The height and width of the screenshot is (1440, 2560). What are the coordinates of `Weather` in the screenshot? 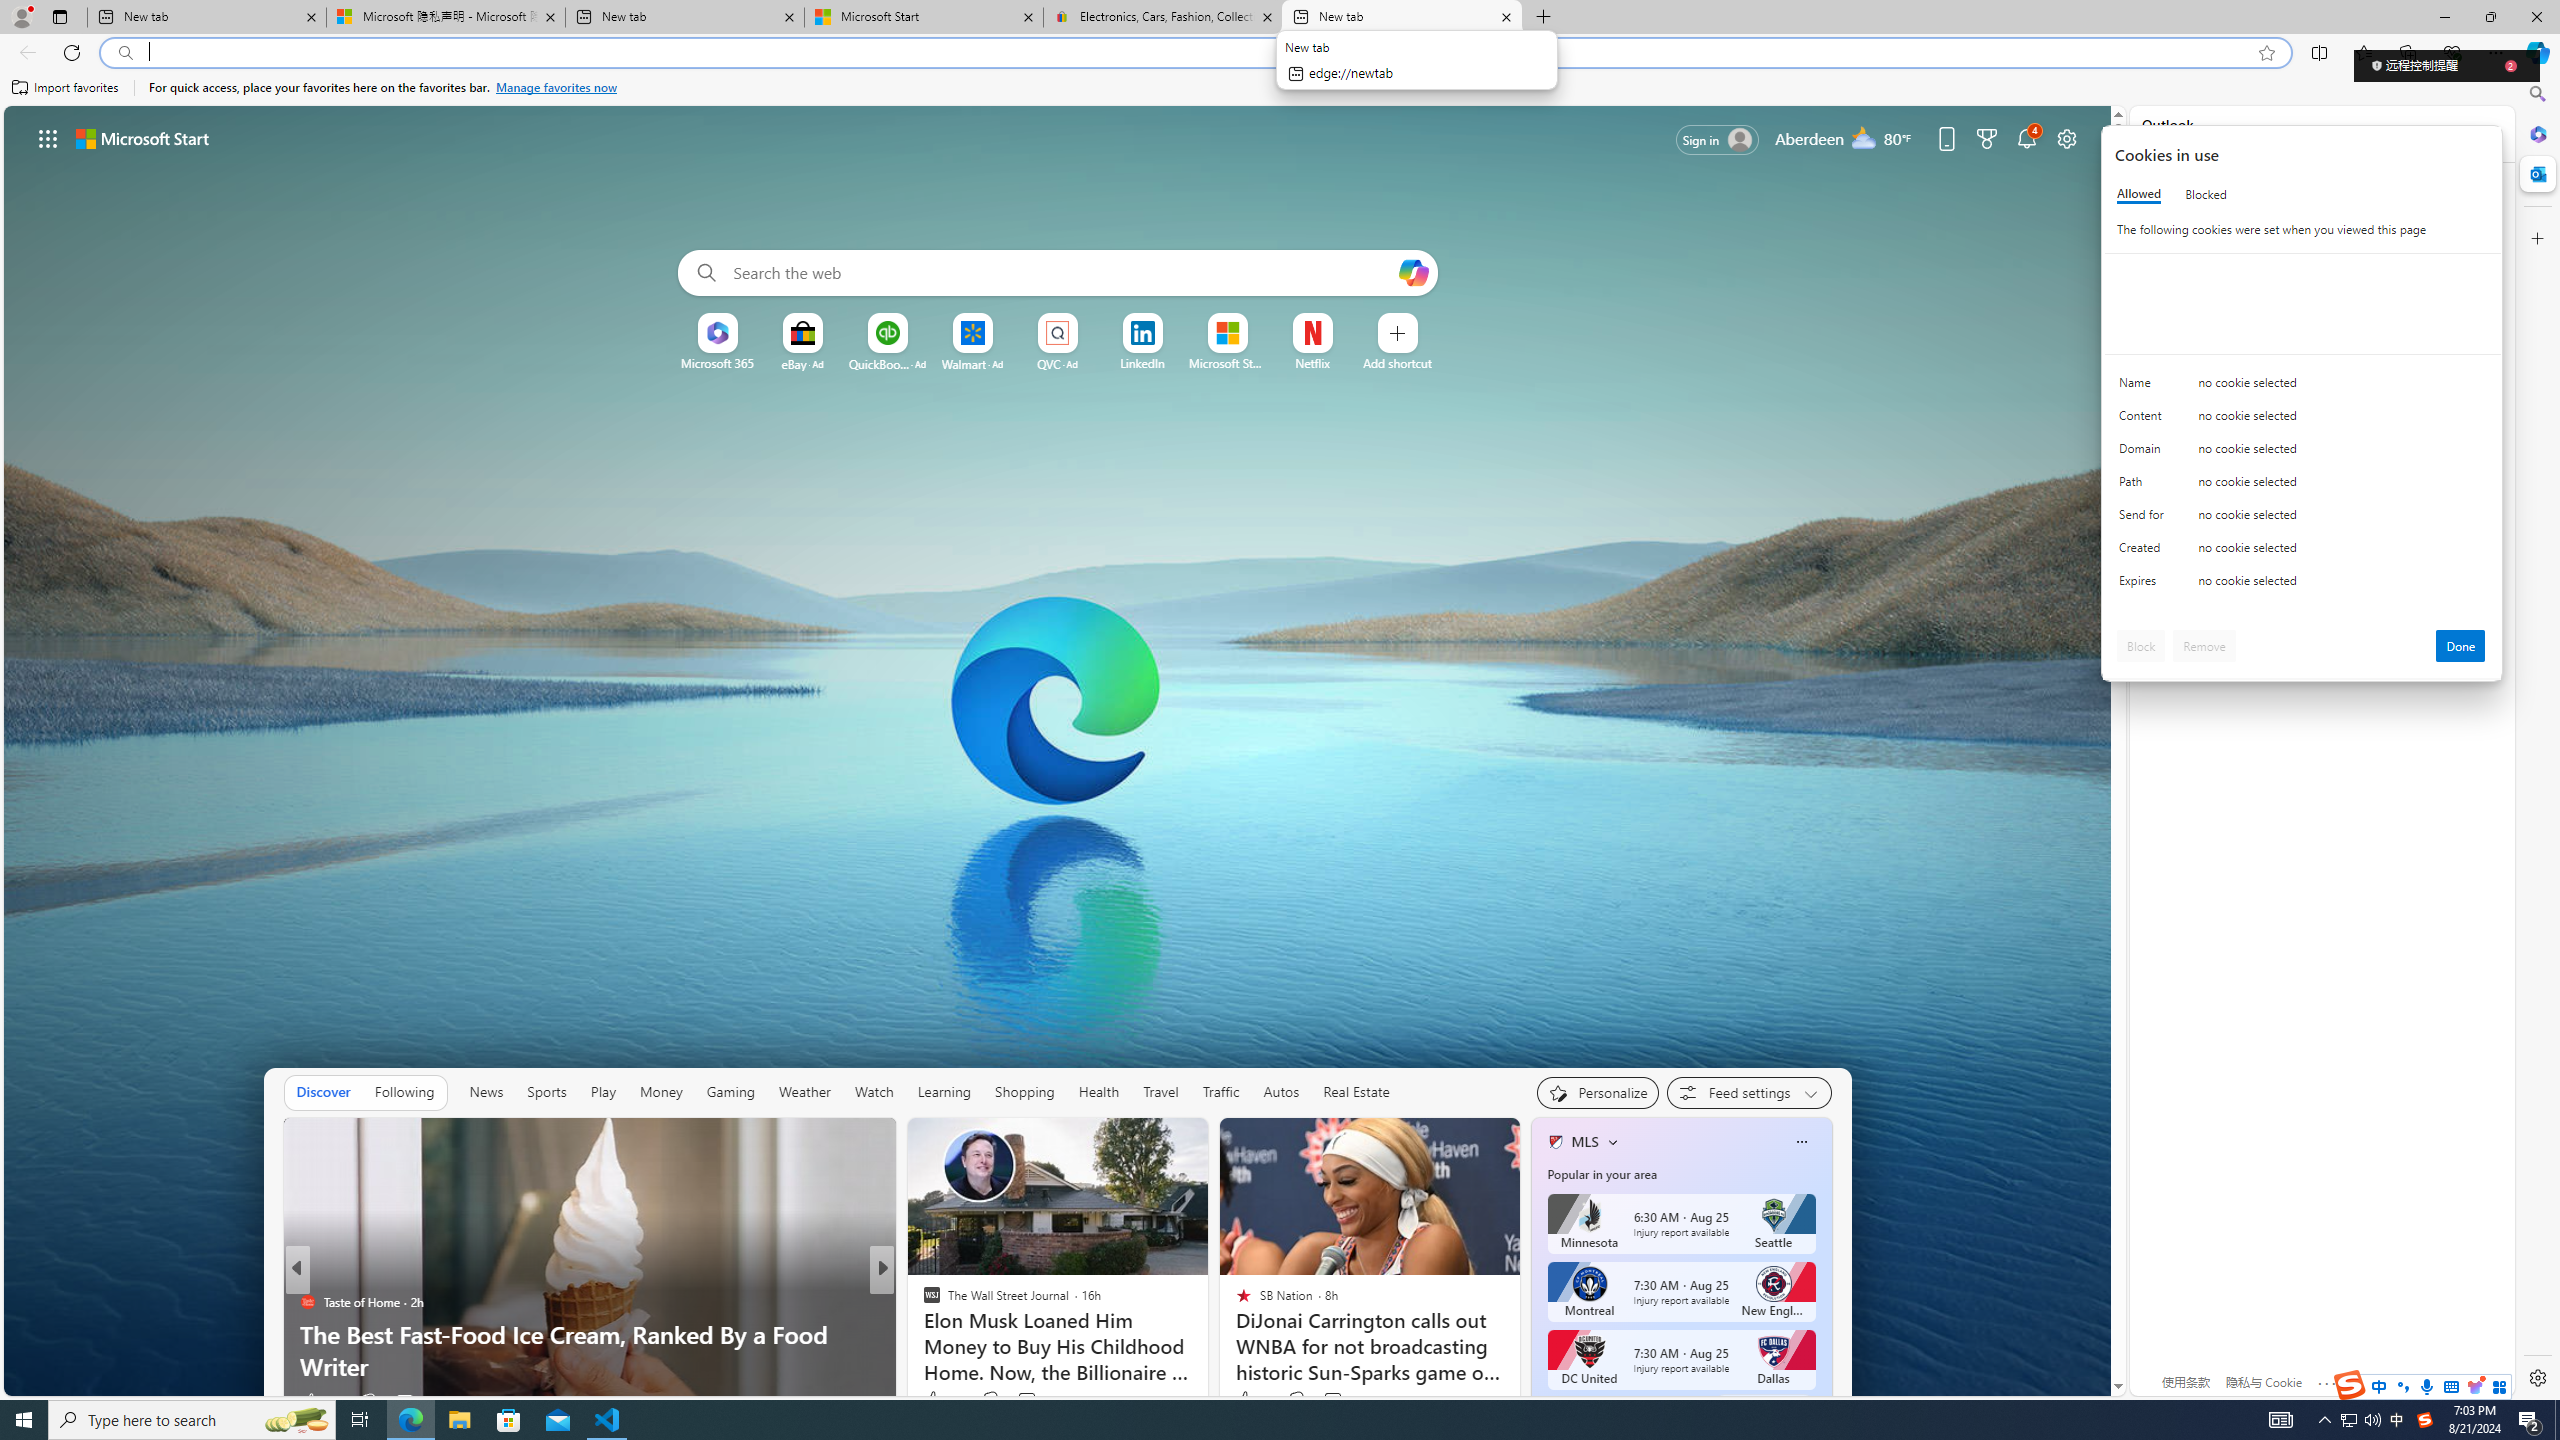 It's located at (805, 1092).